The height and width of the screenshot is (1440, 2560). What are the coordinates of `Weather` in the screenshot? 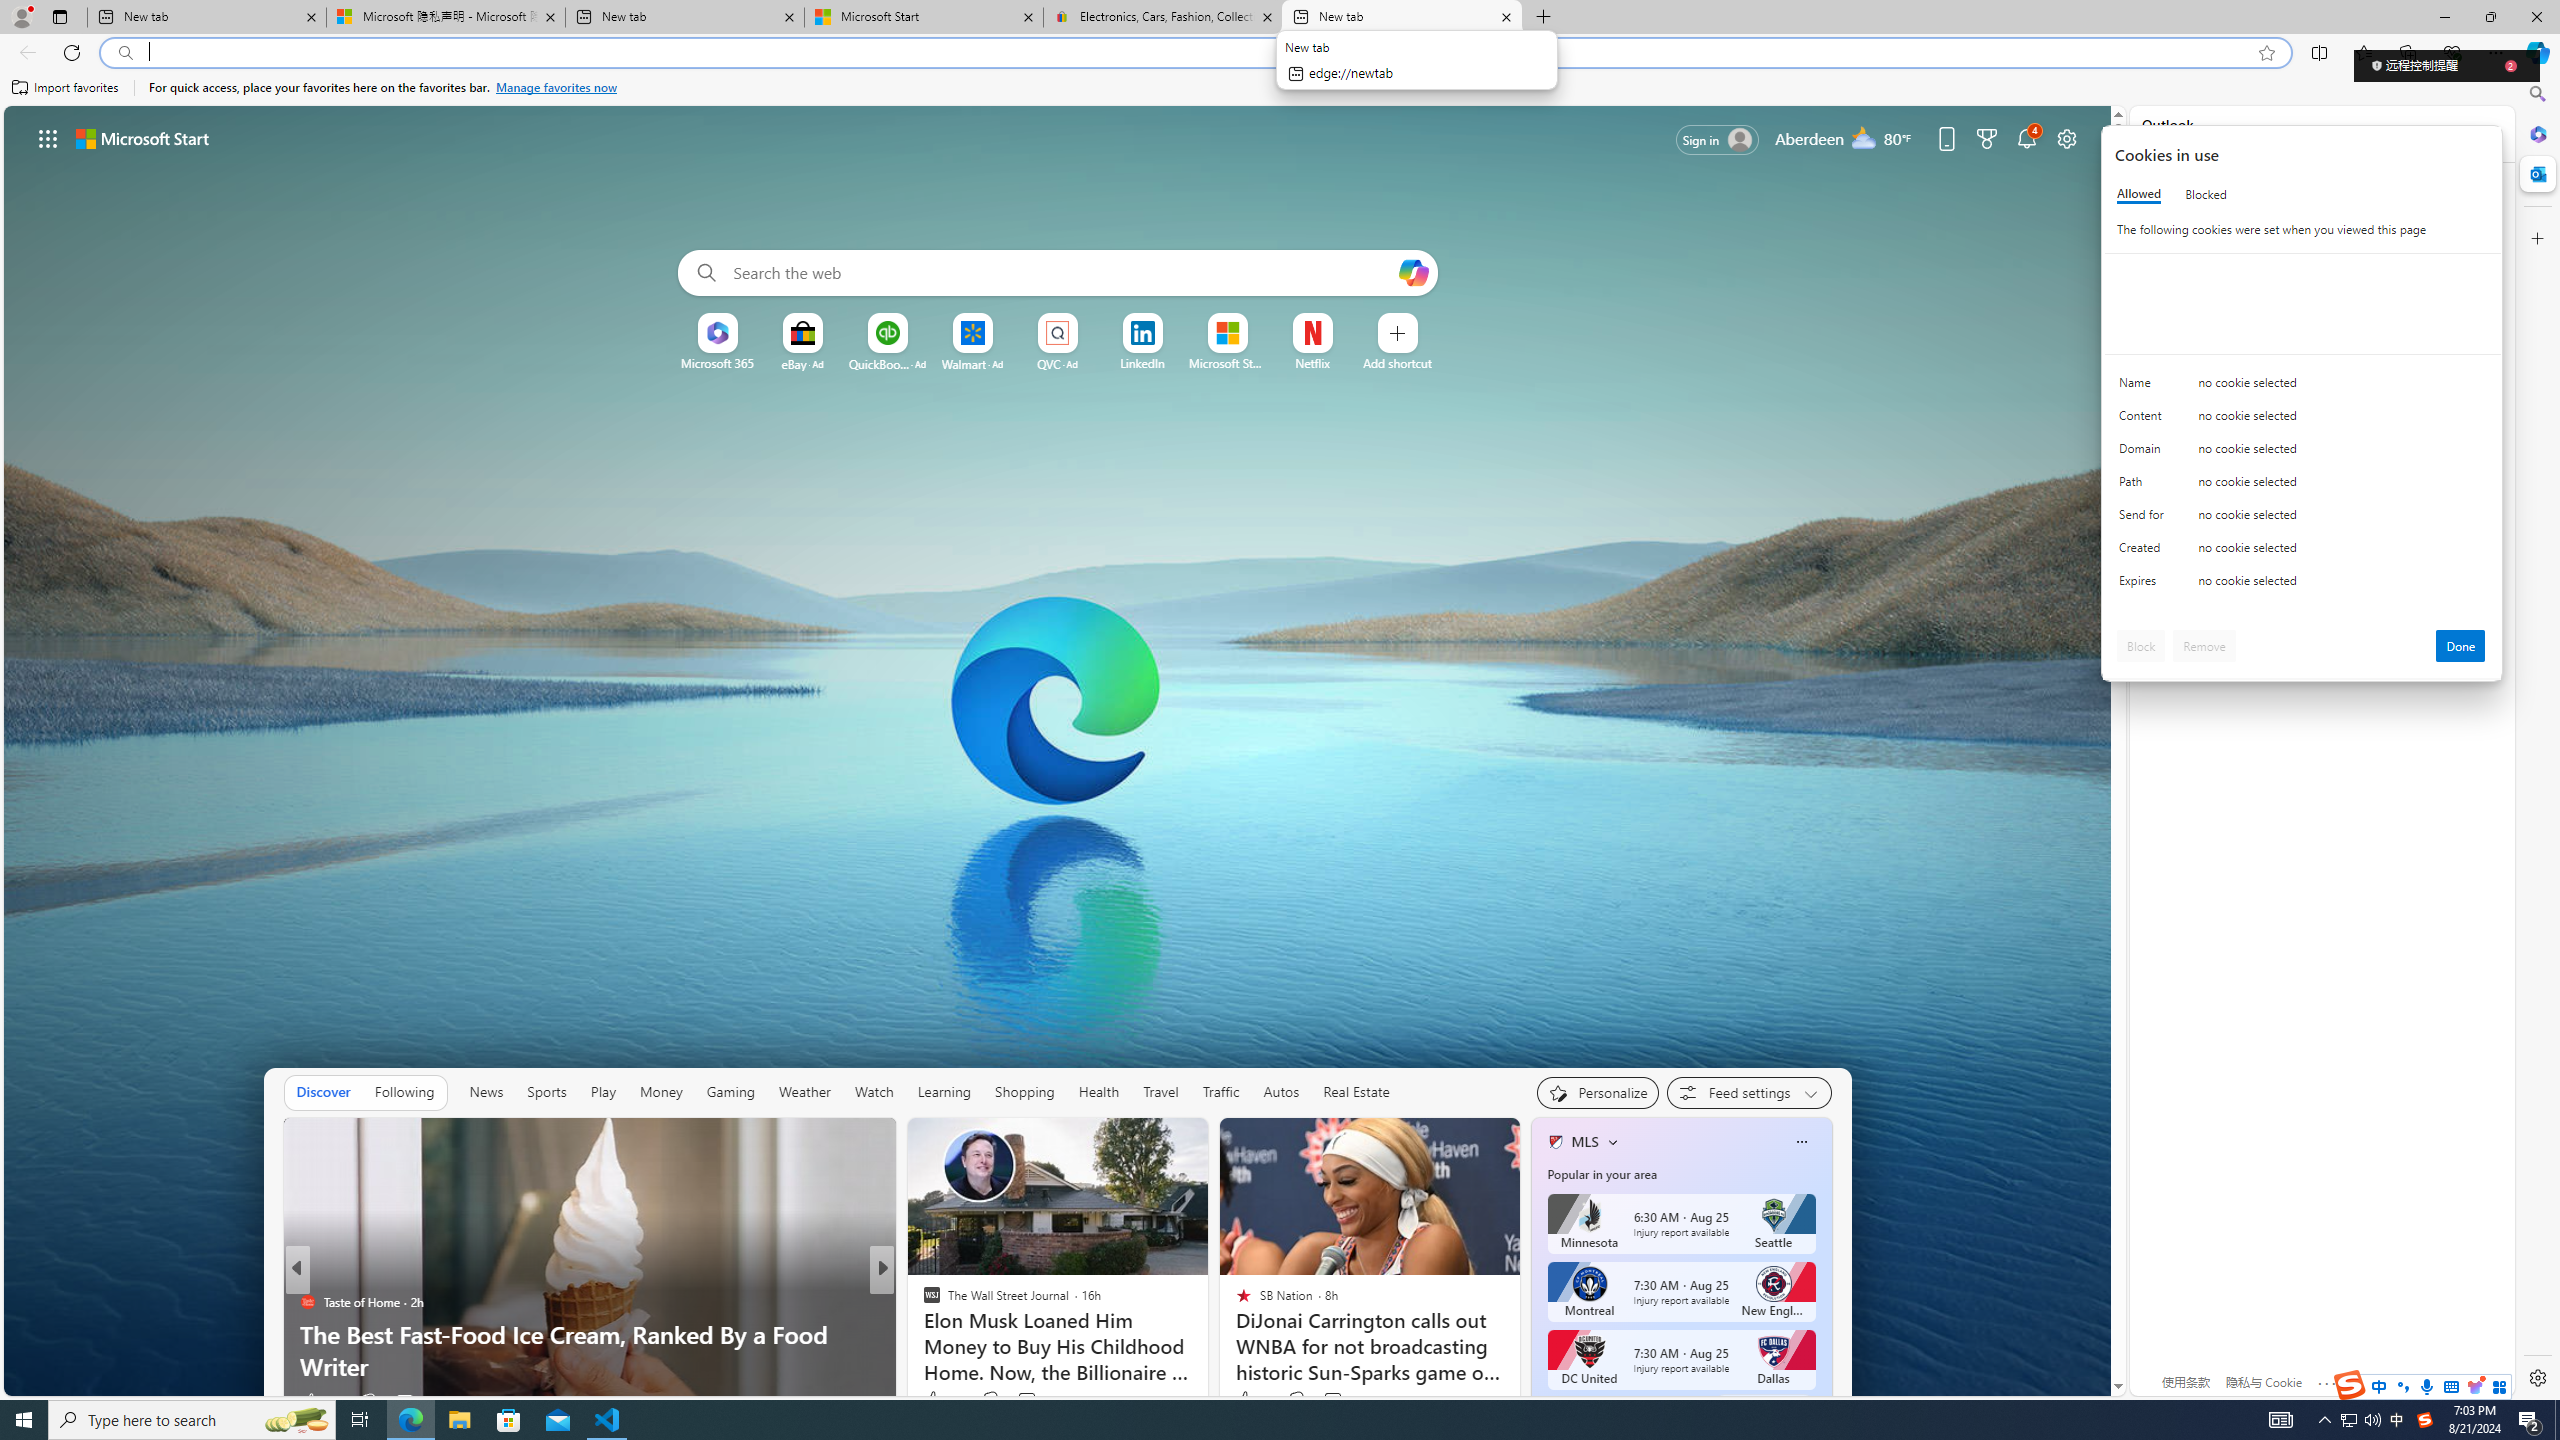 It's located at (805, 1092).